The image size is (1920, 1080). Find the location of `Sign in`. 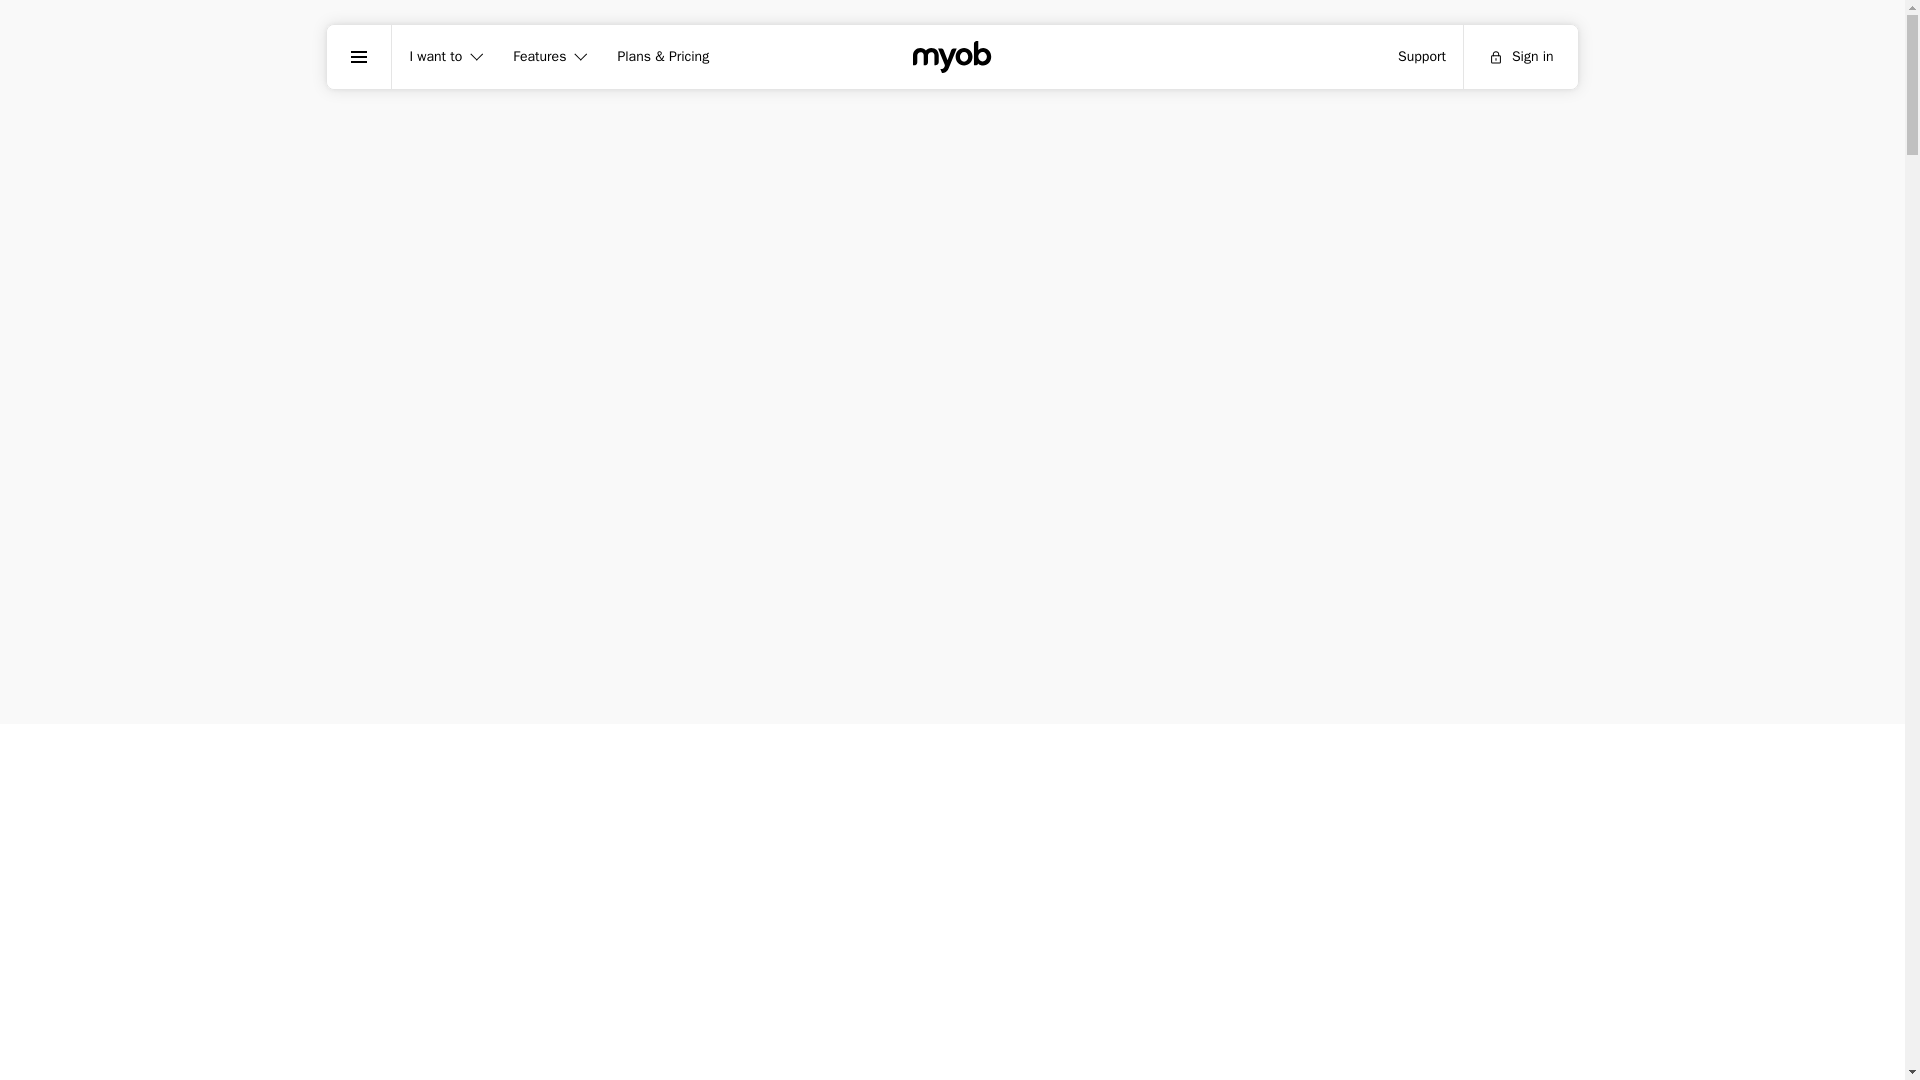

Sign in is located at coordinates (1520, 56).